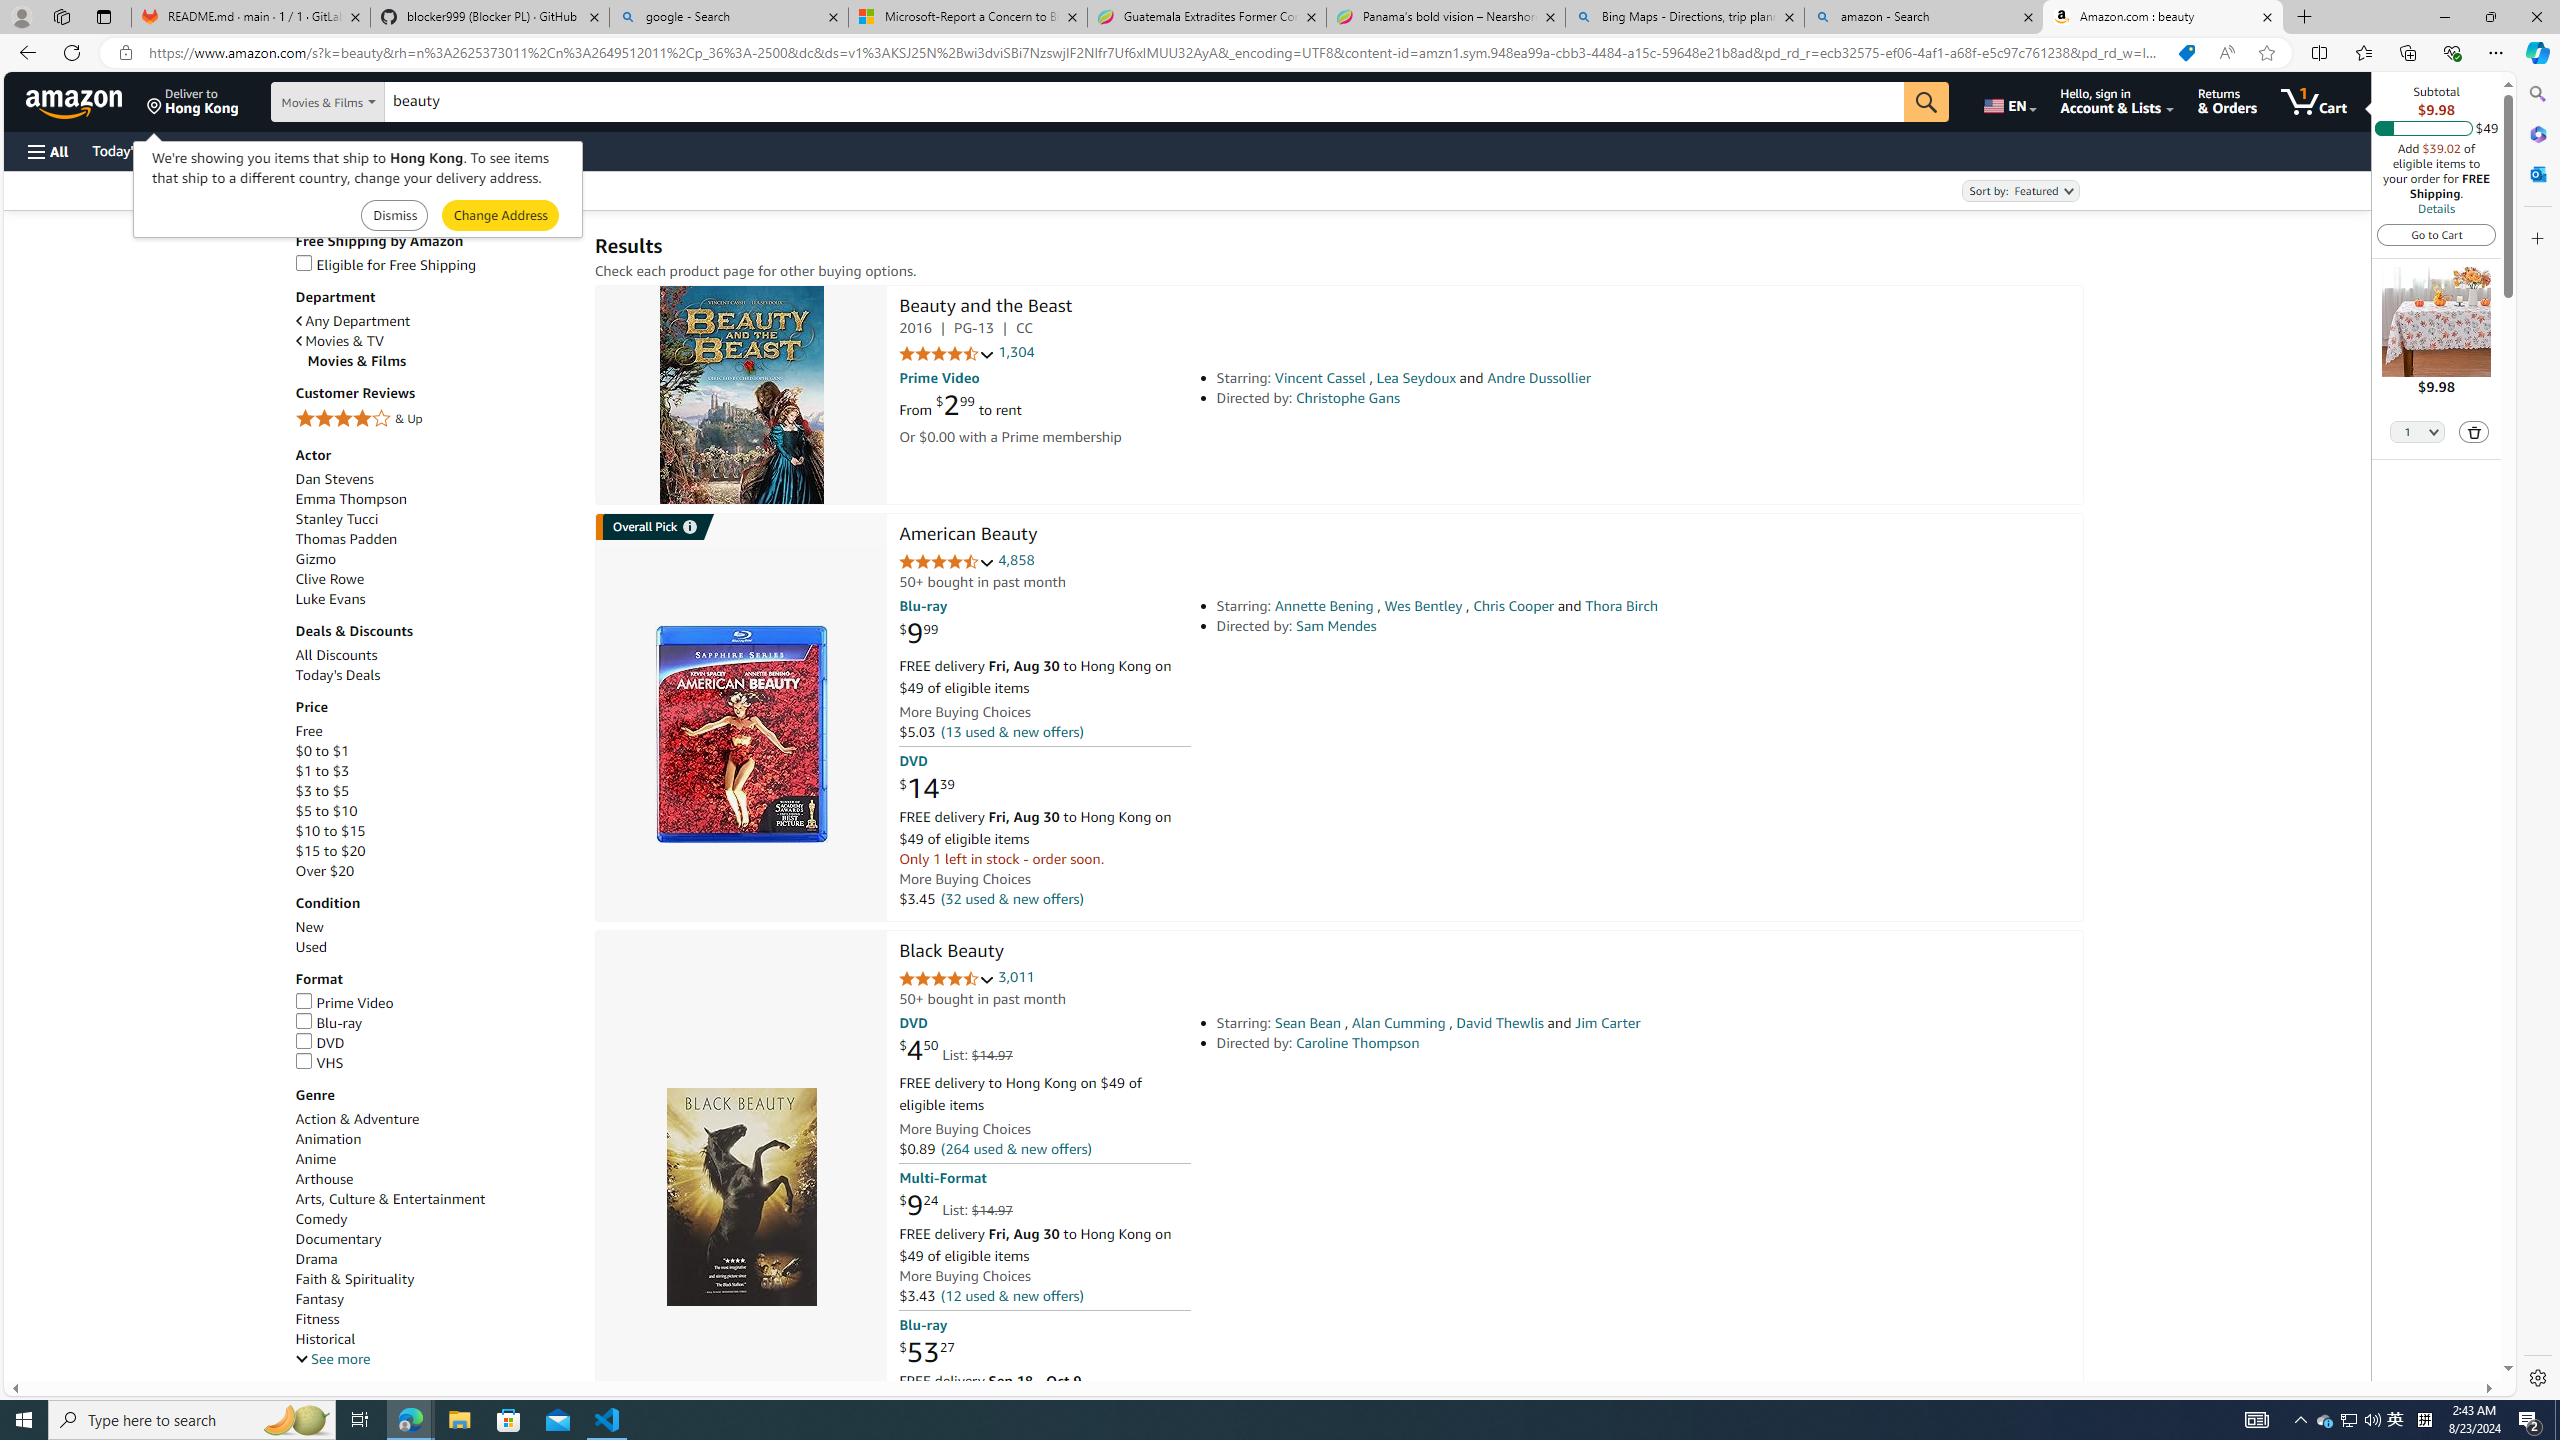 The width and height of the screenshot is (2560, 1440). I want to click on Faith & Spirituality, so click(354, 1279).